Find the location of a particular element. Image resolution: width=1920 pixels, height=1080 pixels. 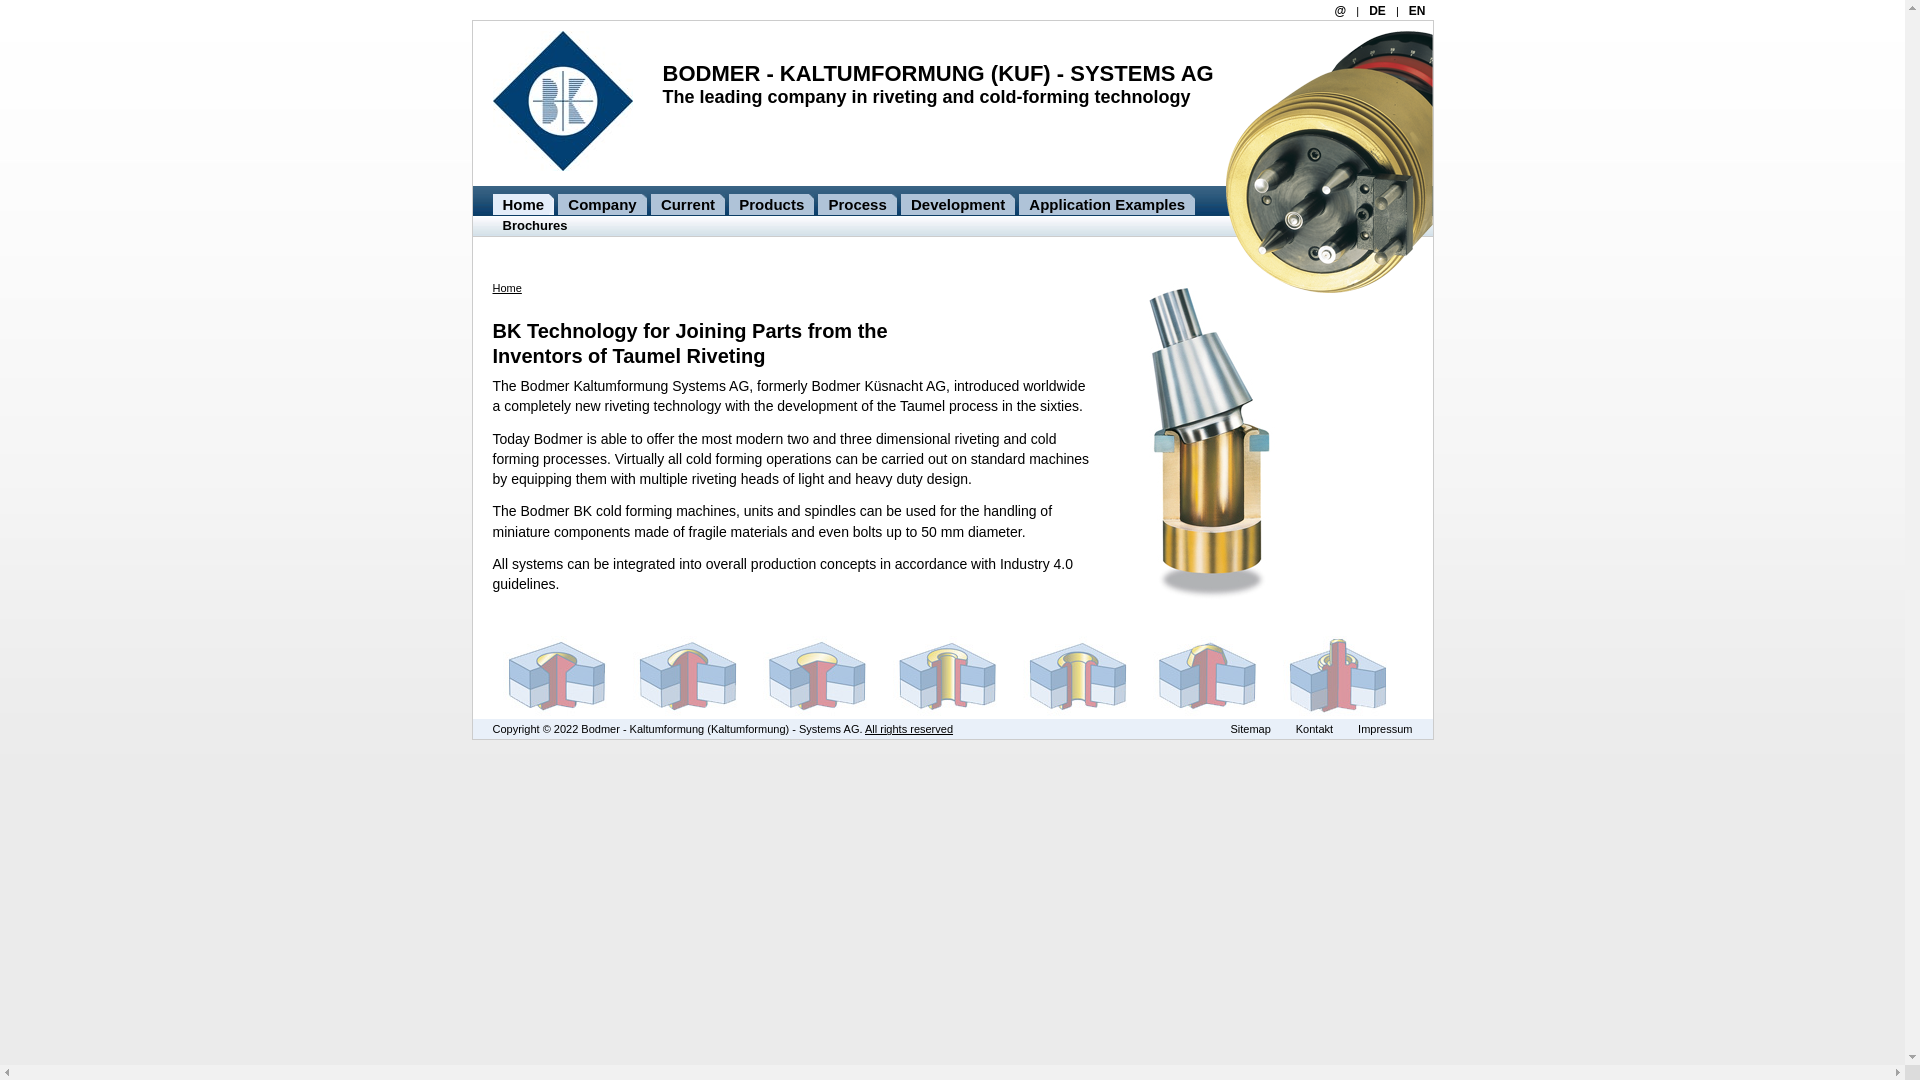

@ is located at coordinates (1340, 11).